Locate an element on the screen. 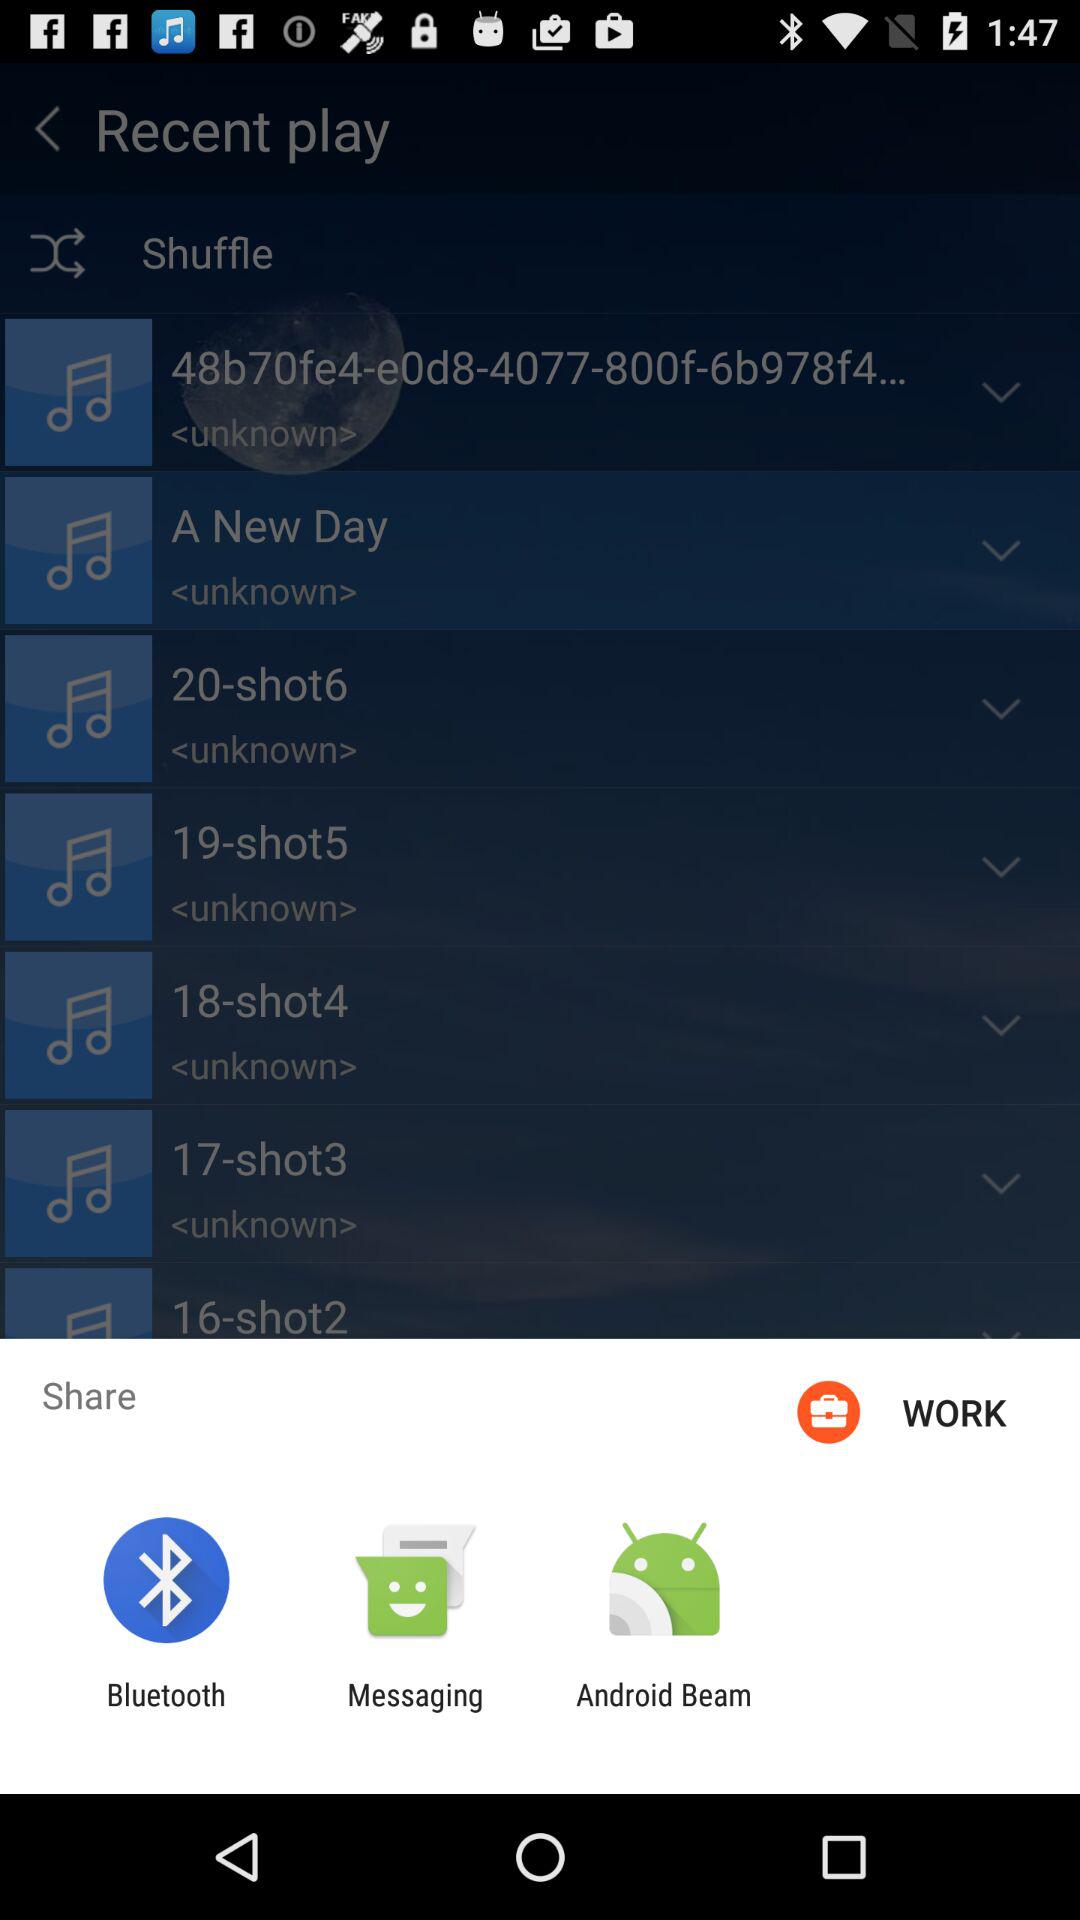  open item to the left of android beam icon is located at coordinates (415, 1712).